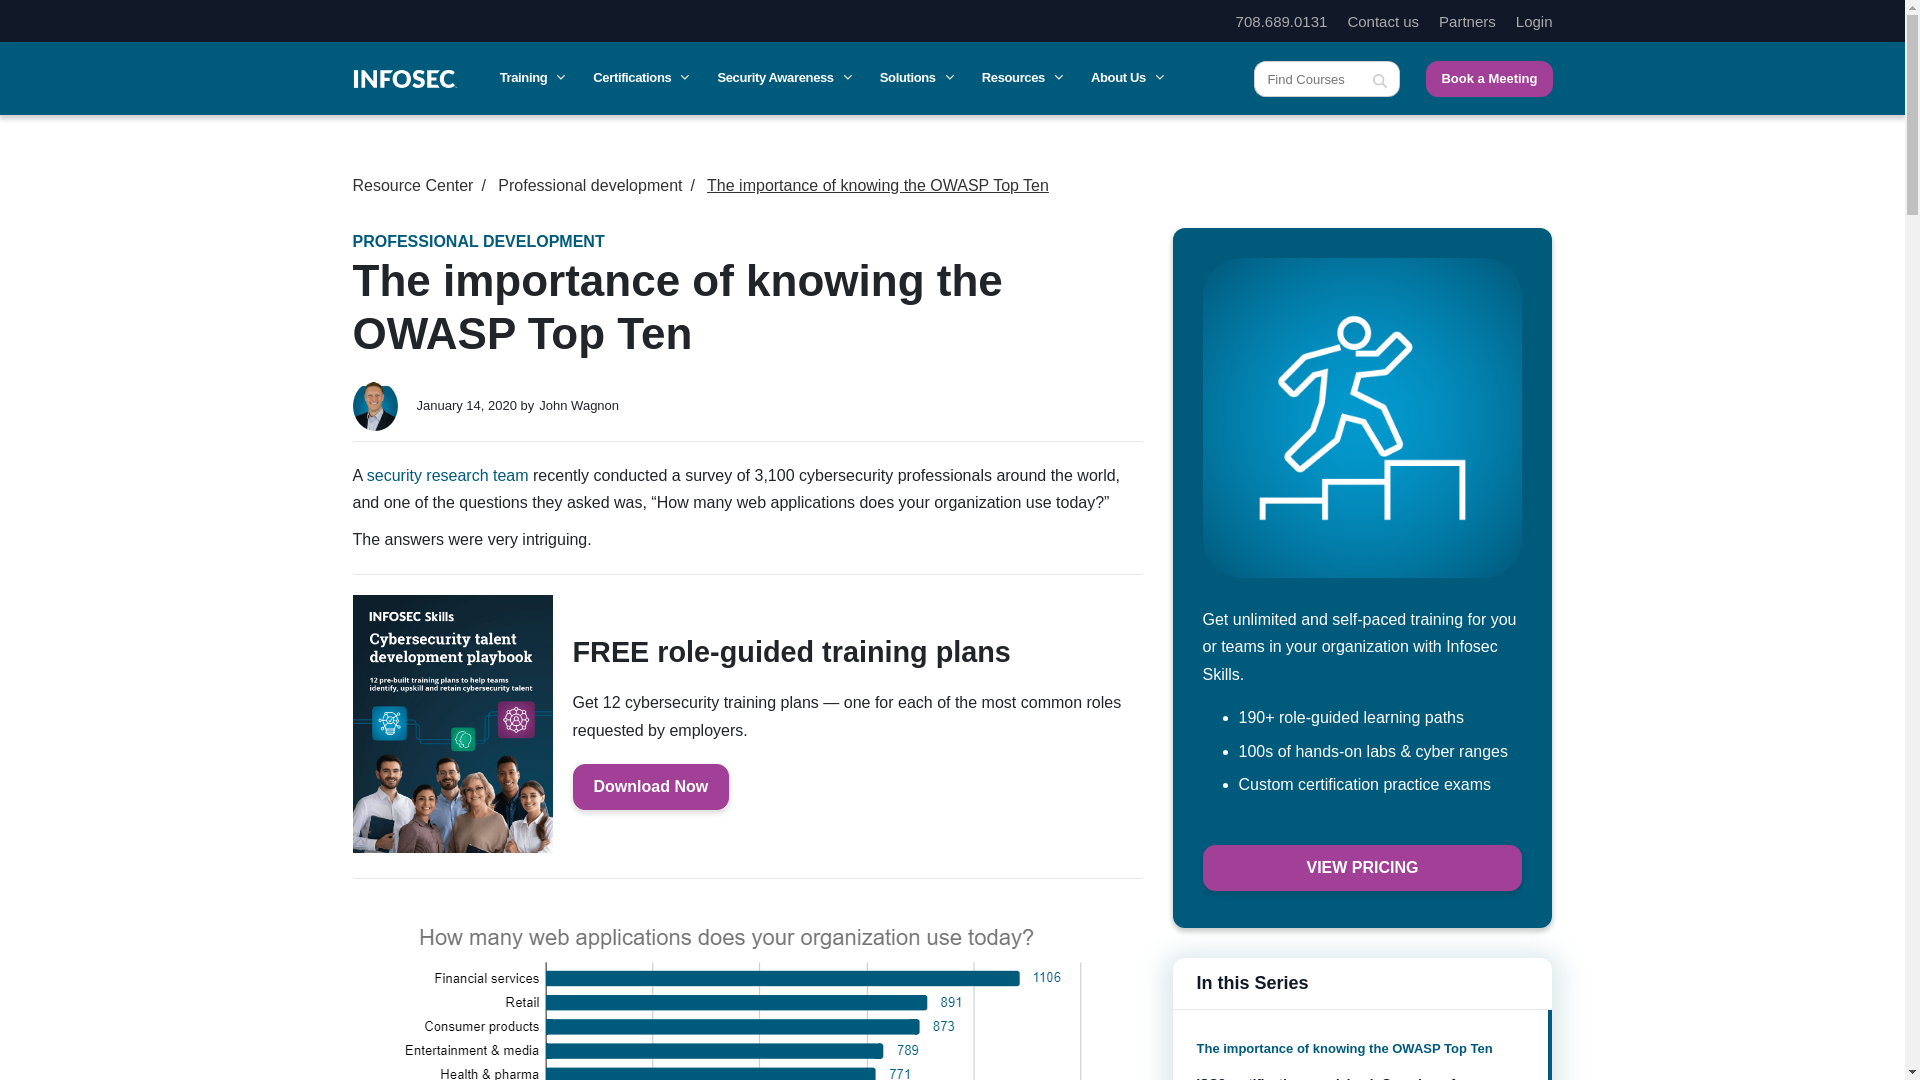 The width and height of the screenshot is (1920, 1080). I want to click on Certifications, so click(639, 78).